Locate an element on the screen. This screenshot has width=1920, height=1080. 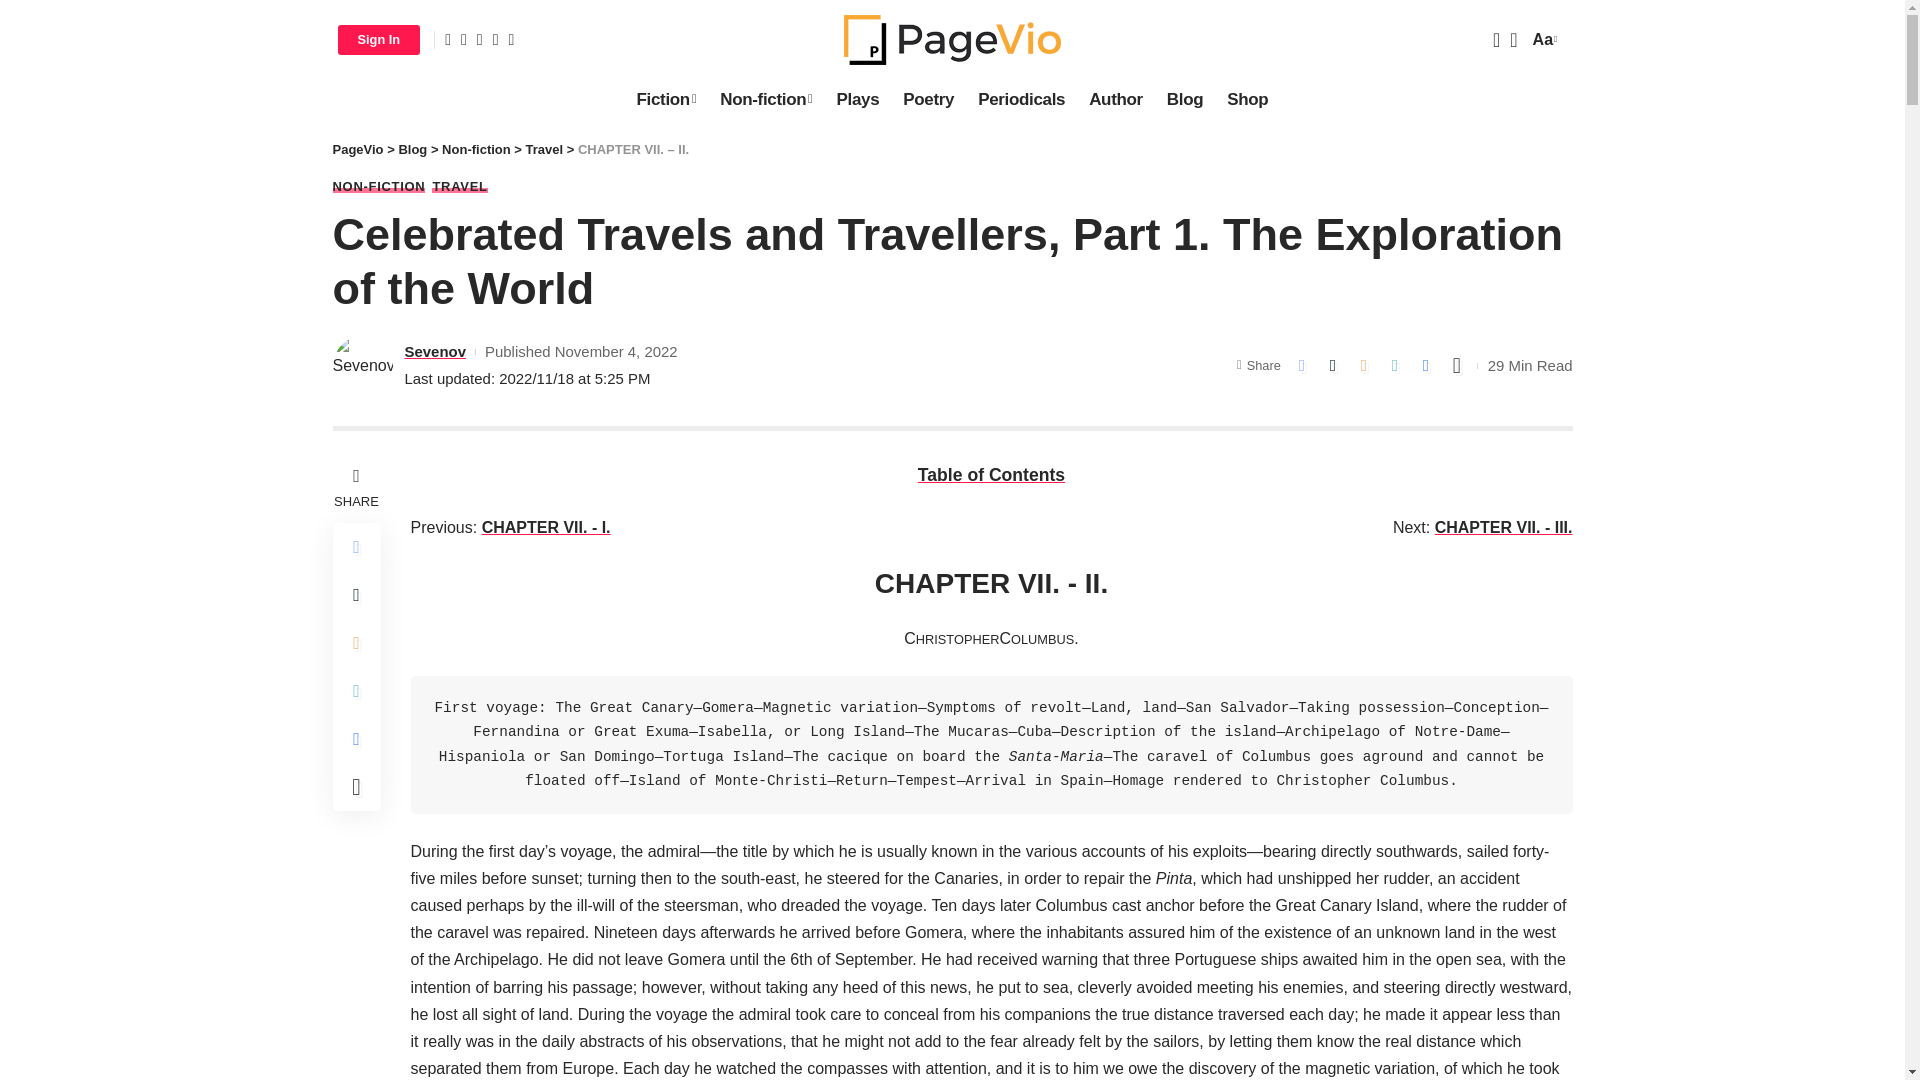
Poetry is located at coordinates (928, 99).